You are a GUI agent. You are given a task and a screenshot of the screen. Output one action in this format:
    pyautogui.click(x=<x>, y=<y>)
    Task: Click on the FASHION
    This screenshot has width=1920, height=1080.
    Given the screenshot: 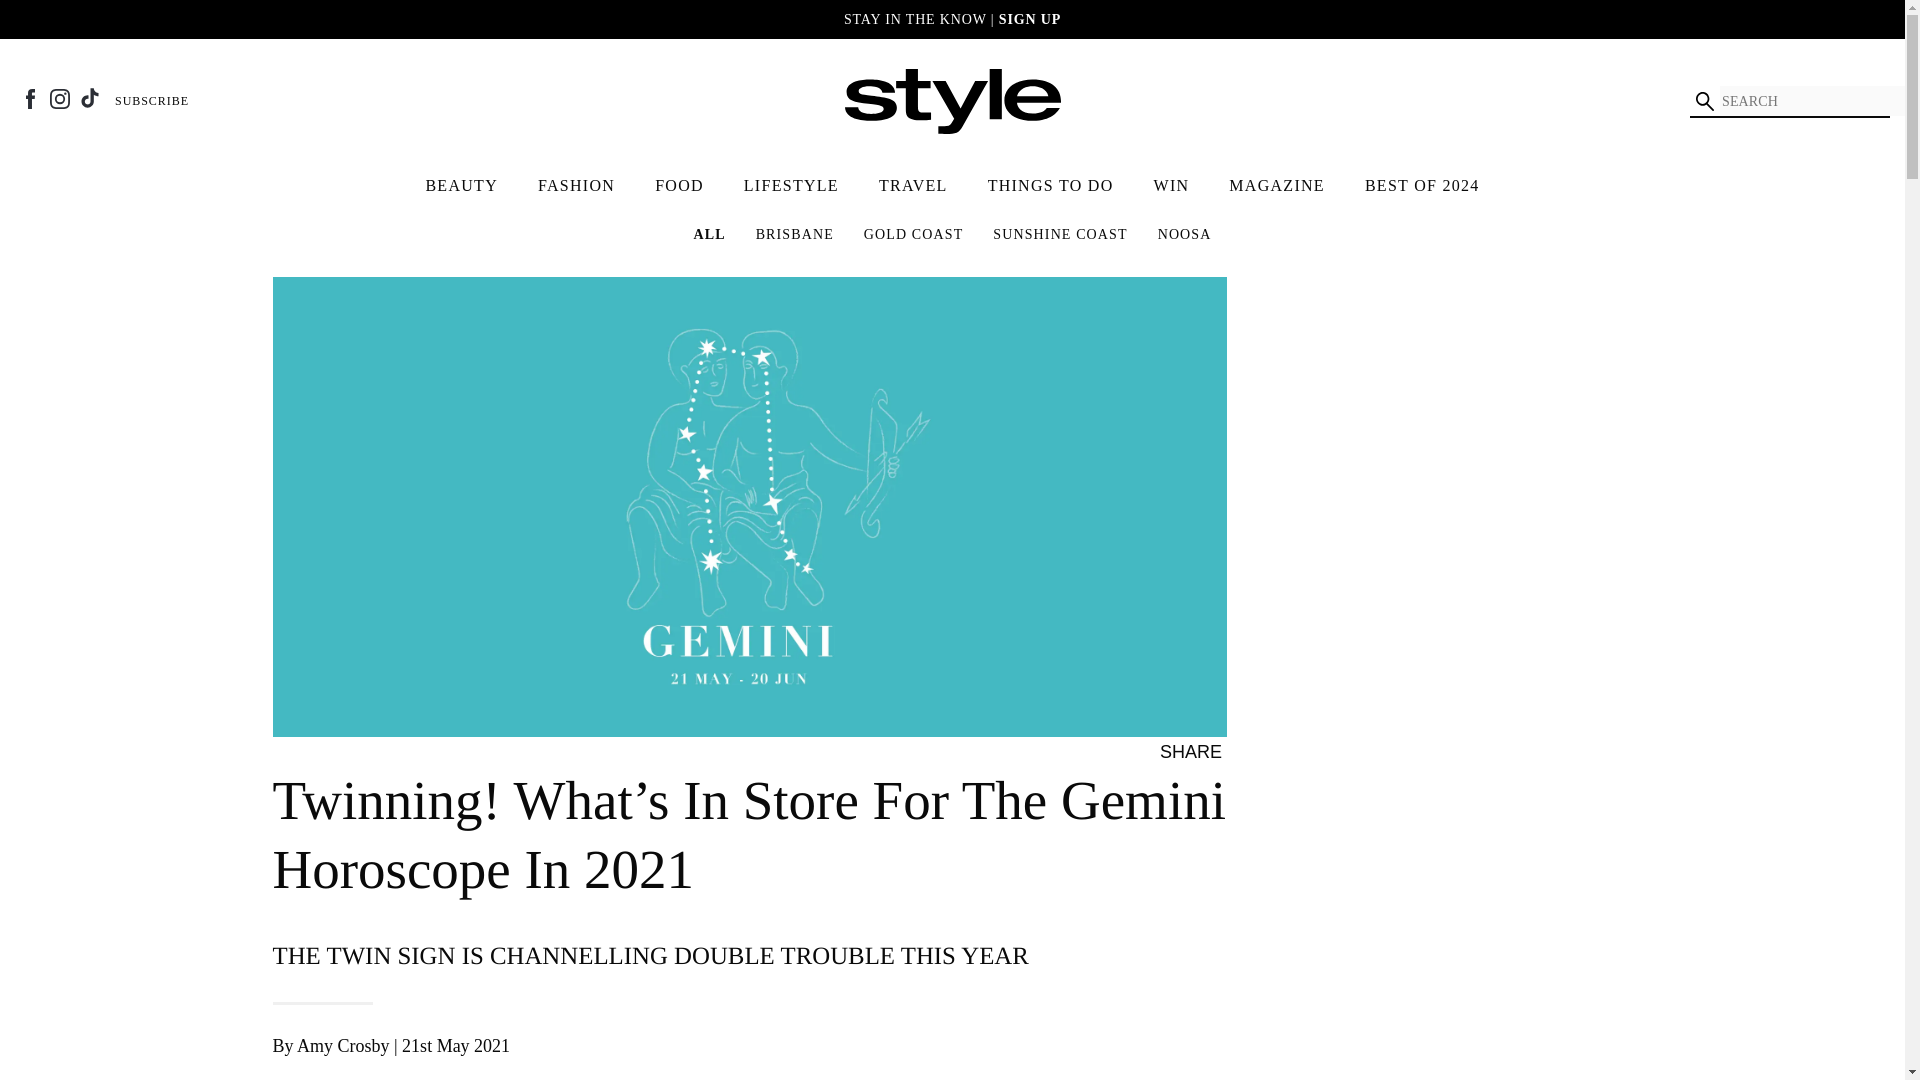 What is the action you would take?
    pyautogui.click(x=576, y=186)
    